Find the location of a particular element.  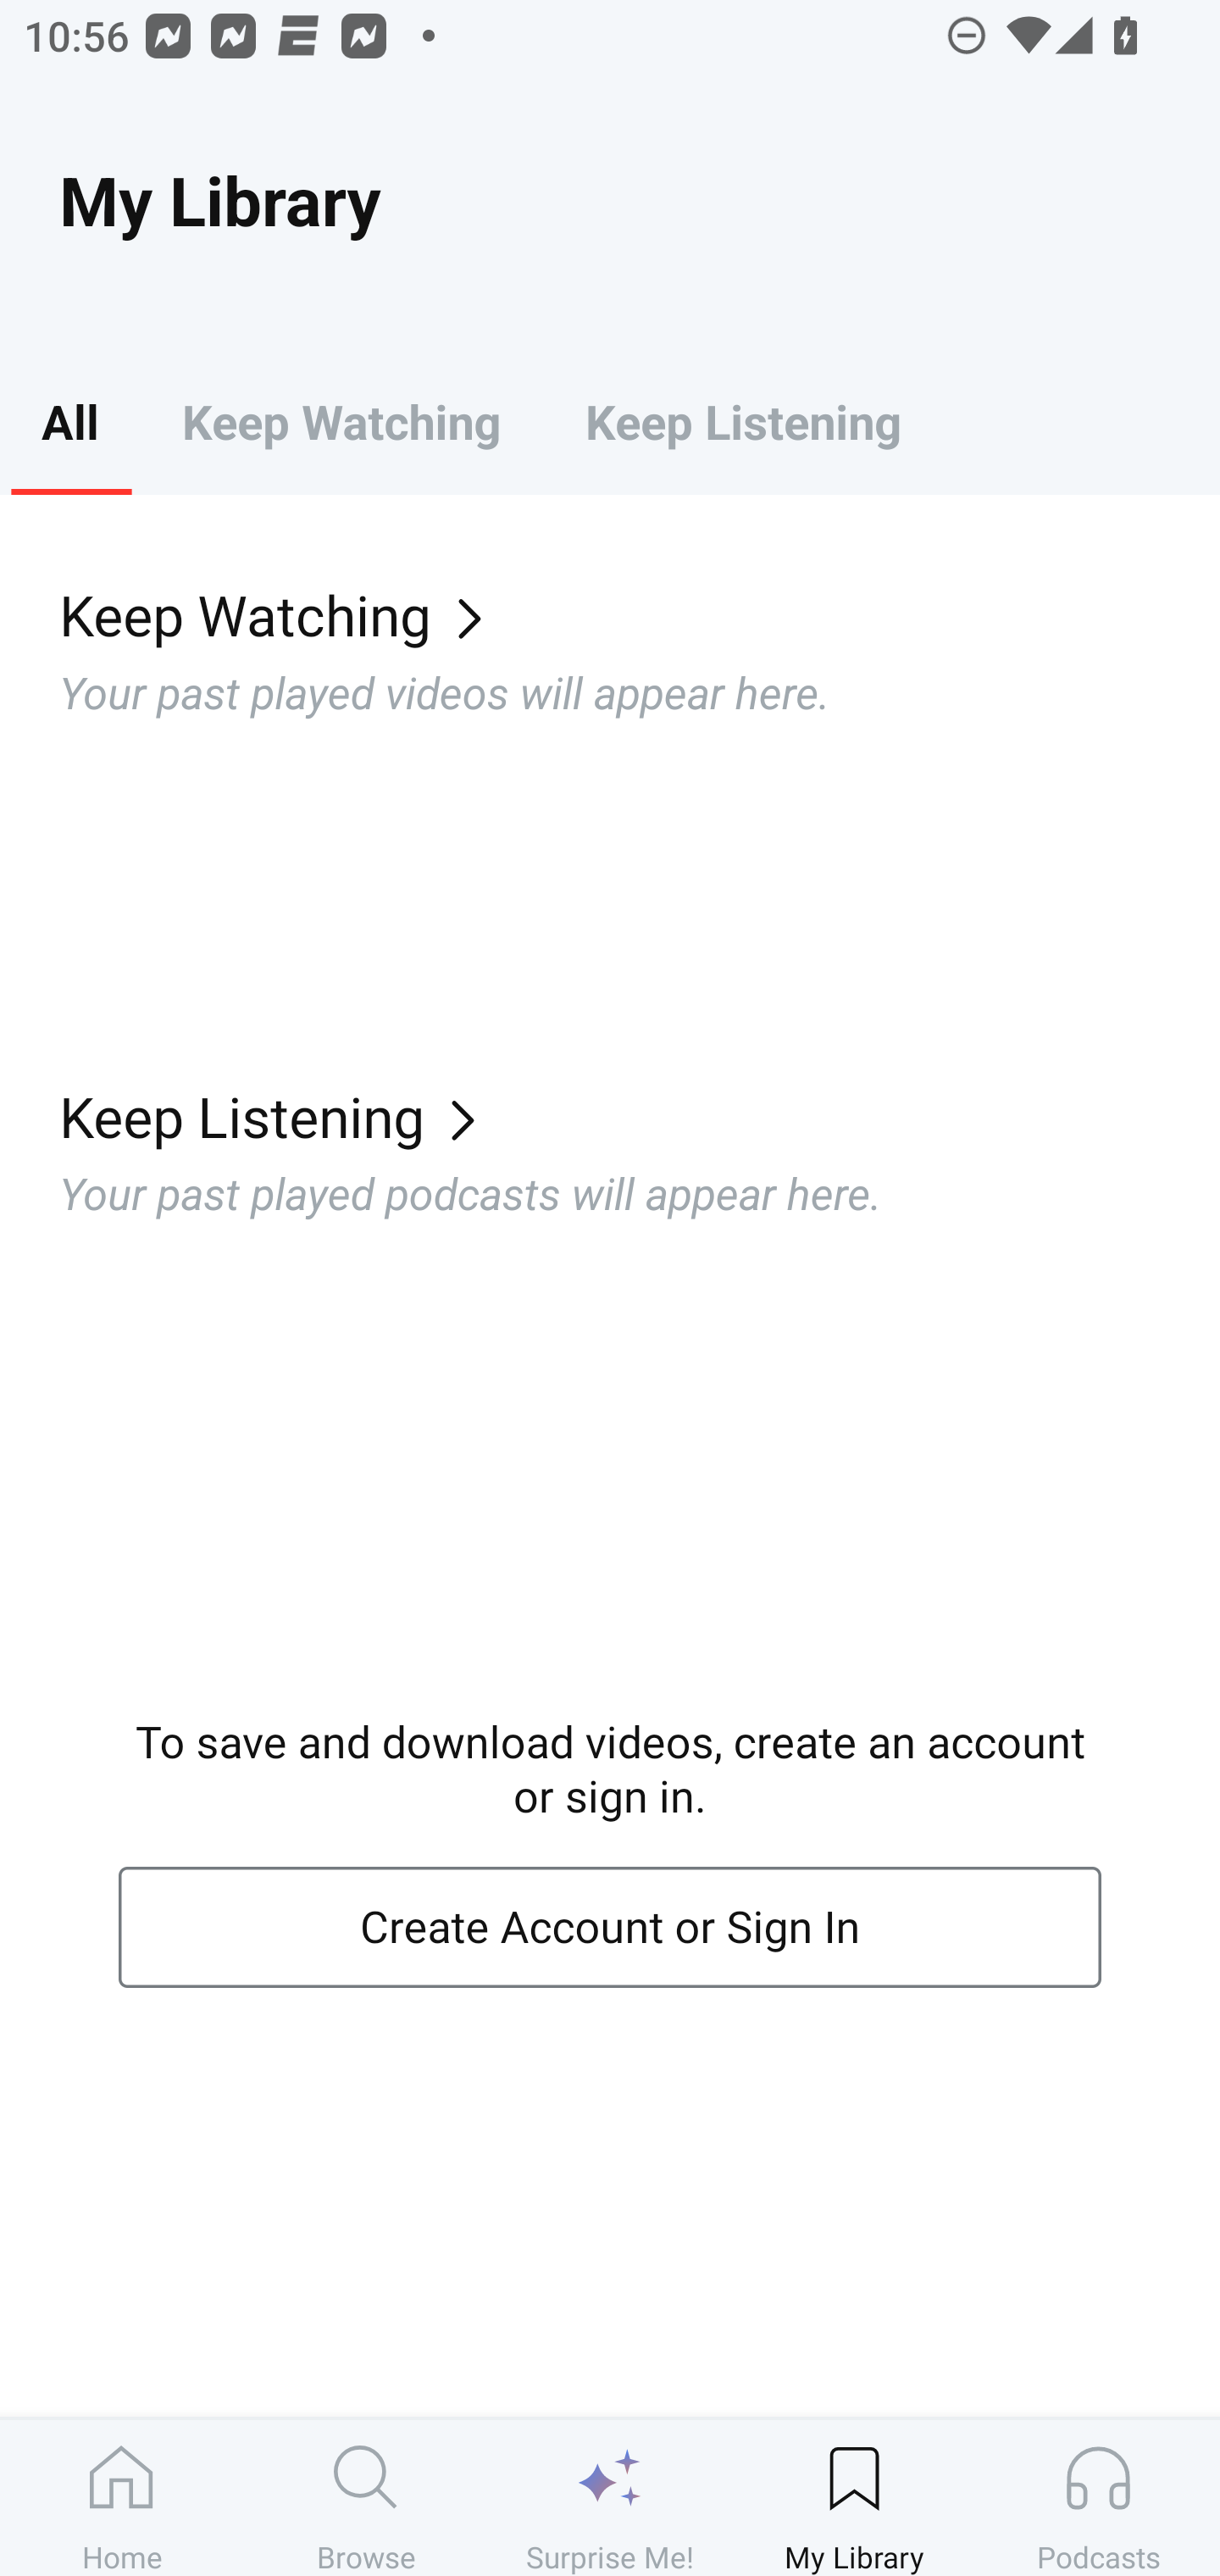

My Library is located at coordinates (854, 2497).